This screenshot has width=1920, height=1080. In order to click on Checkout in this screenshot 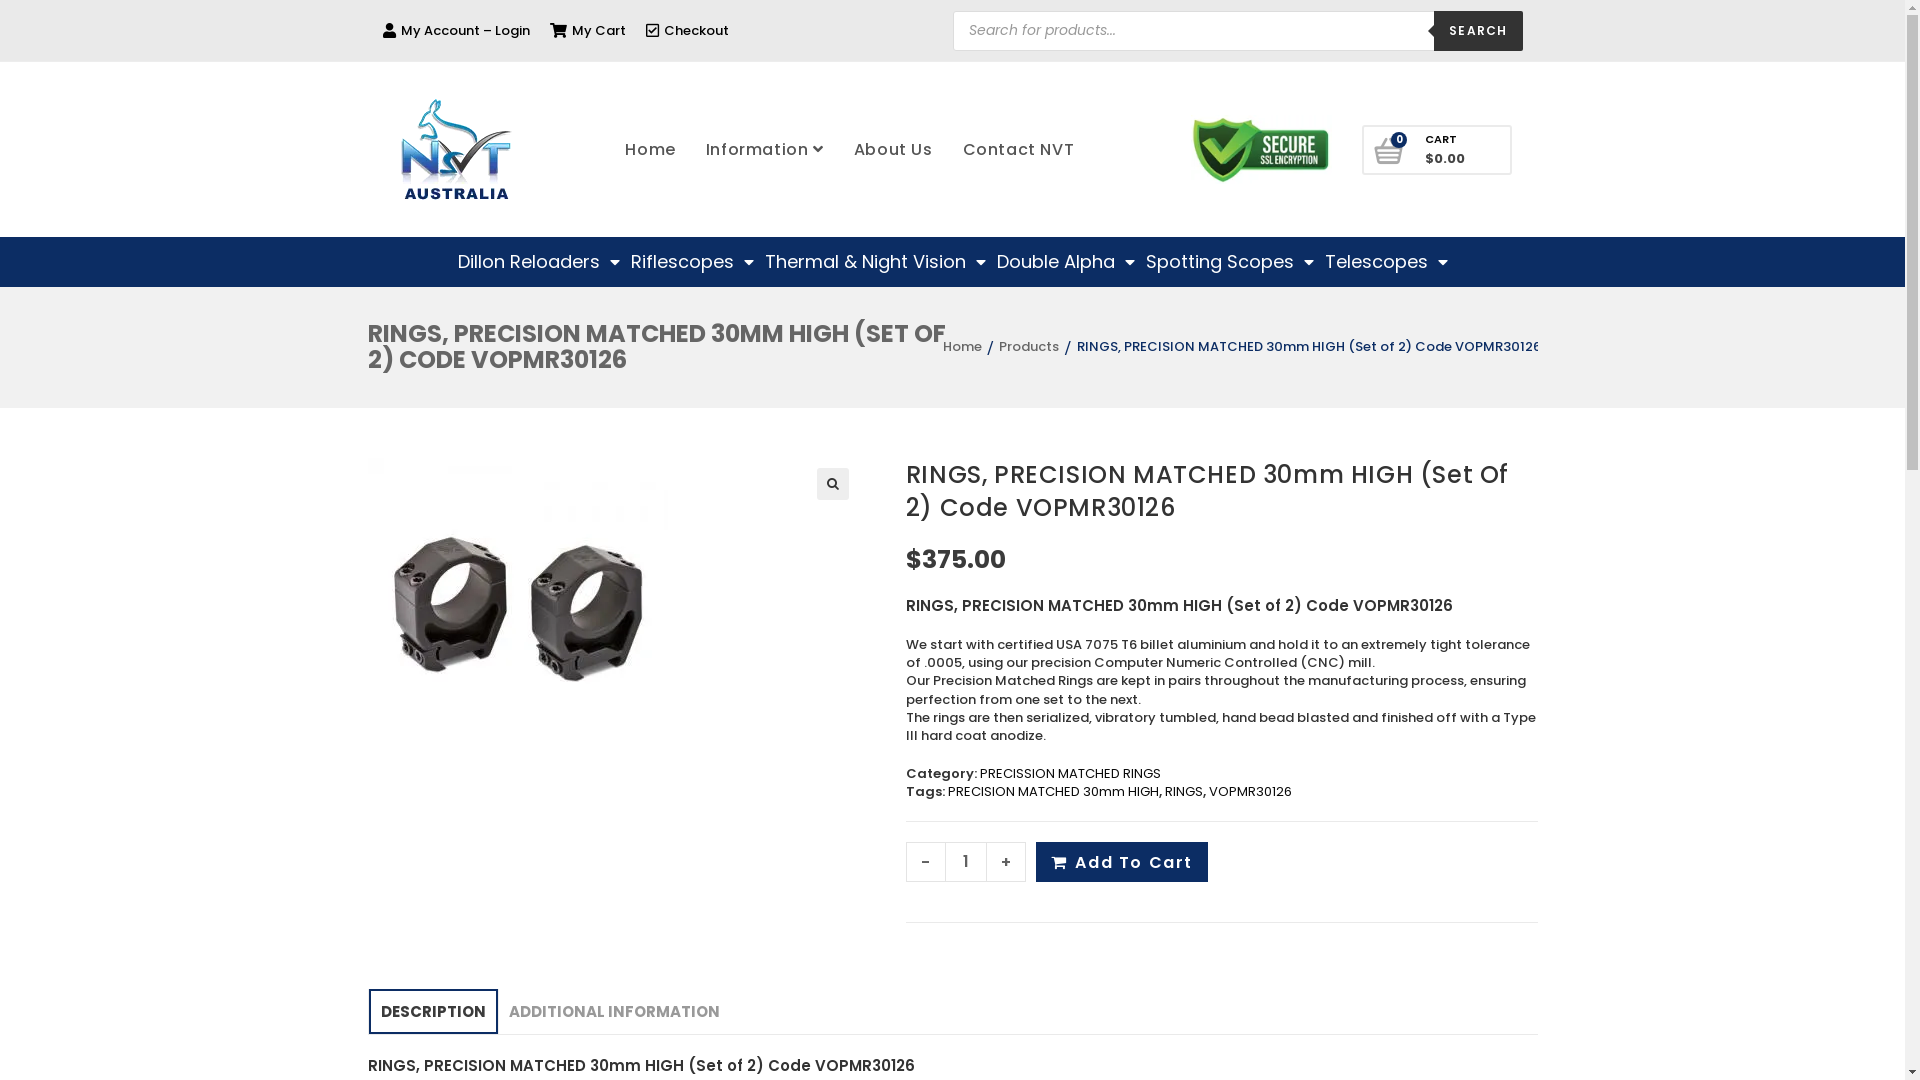, I will do `click(688, 30)`.